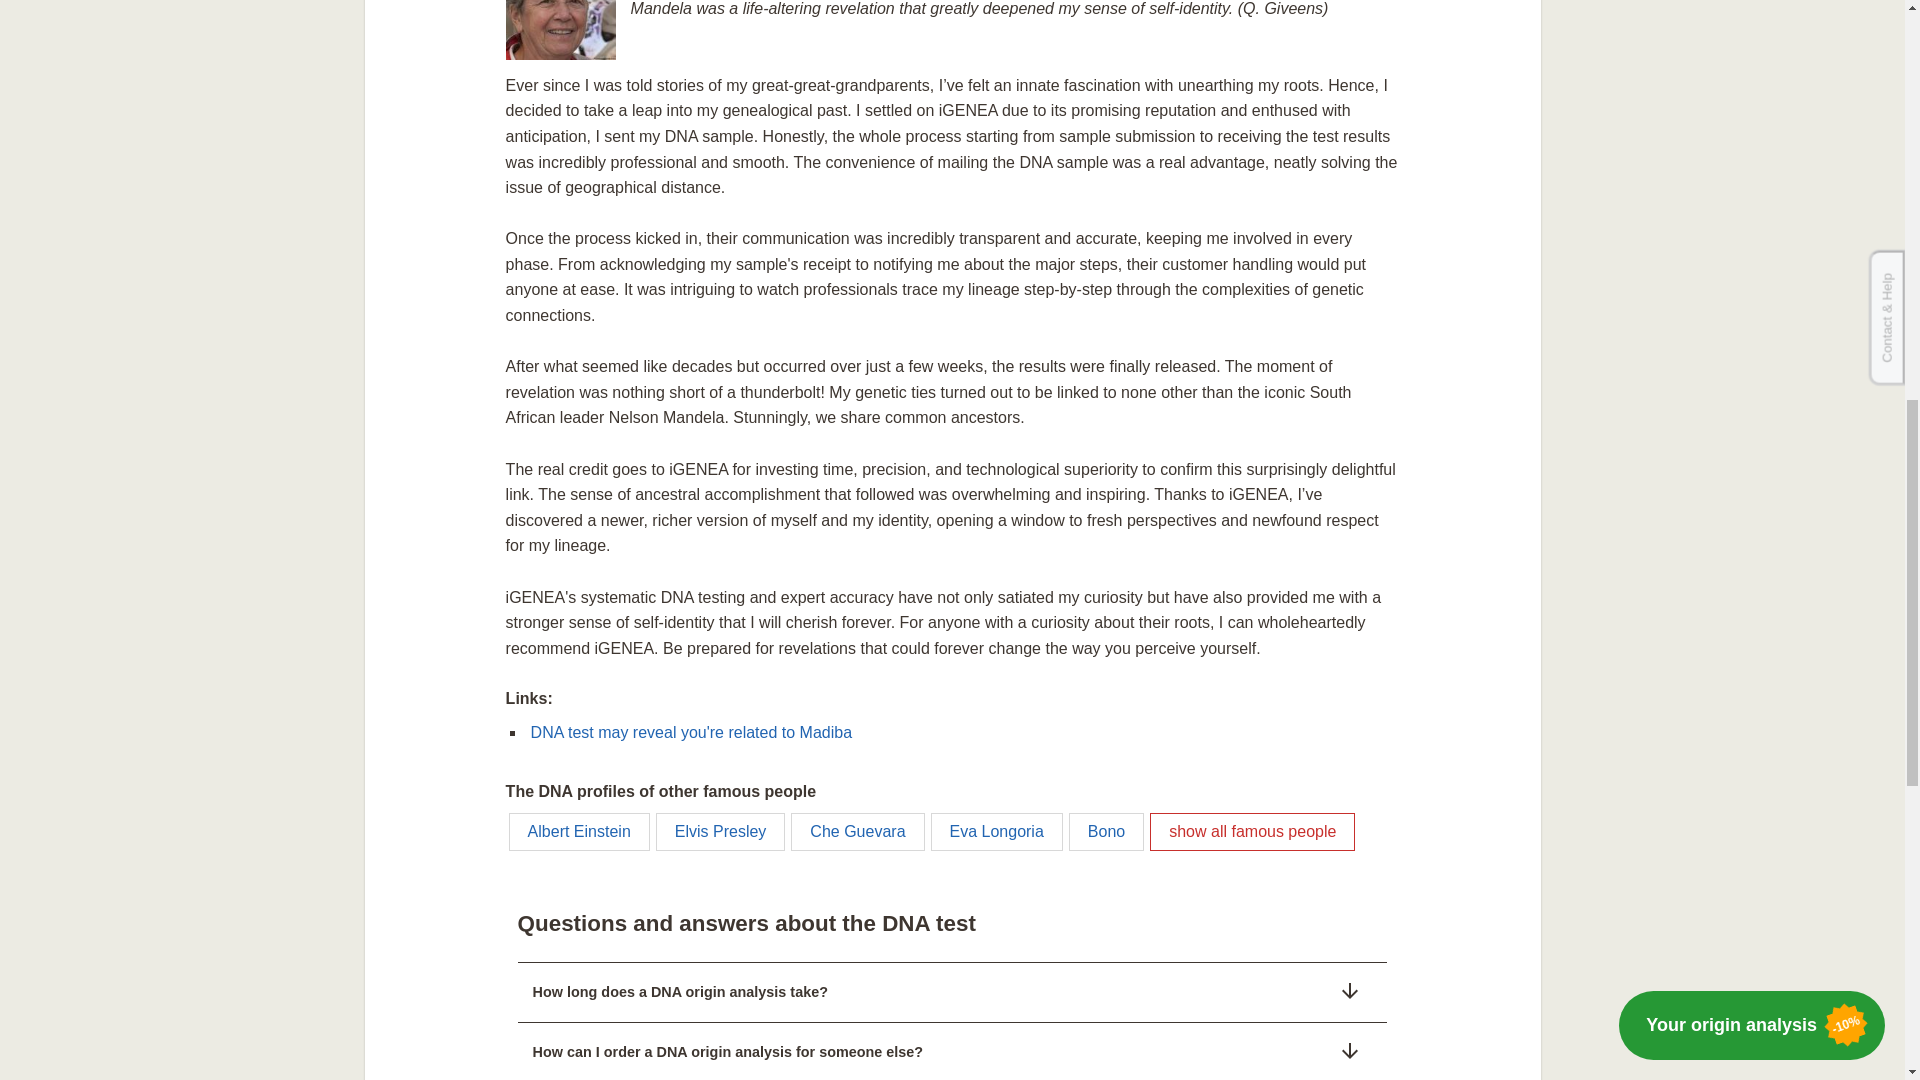 This screenshot has height=1080, width=1920. What do you see at coordinates (1106, 832) in the screenshot?
I see `Bono` at bounding box center [1106, 832].